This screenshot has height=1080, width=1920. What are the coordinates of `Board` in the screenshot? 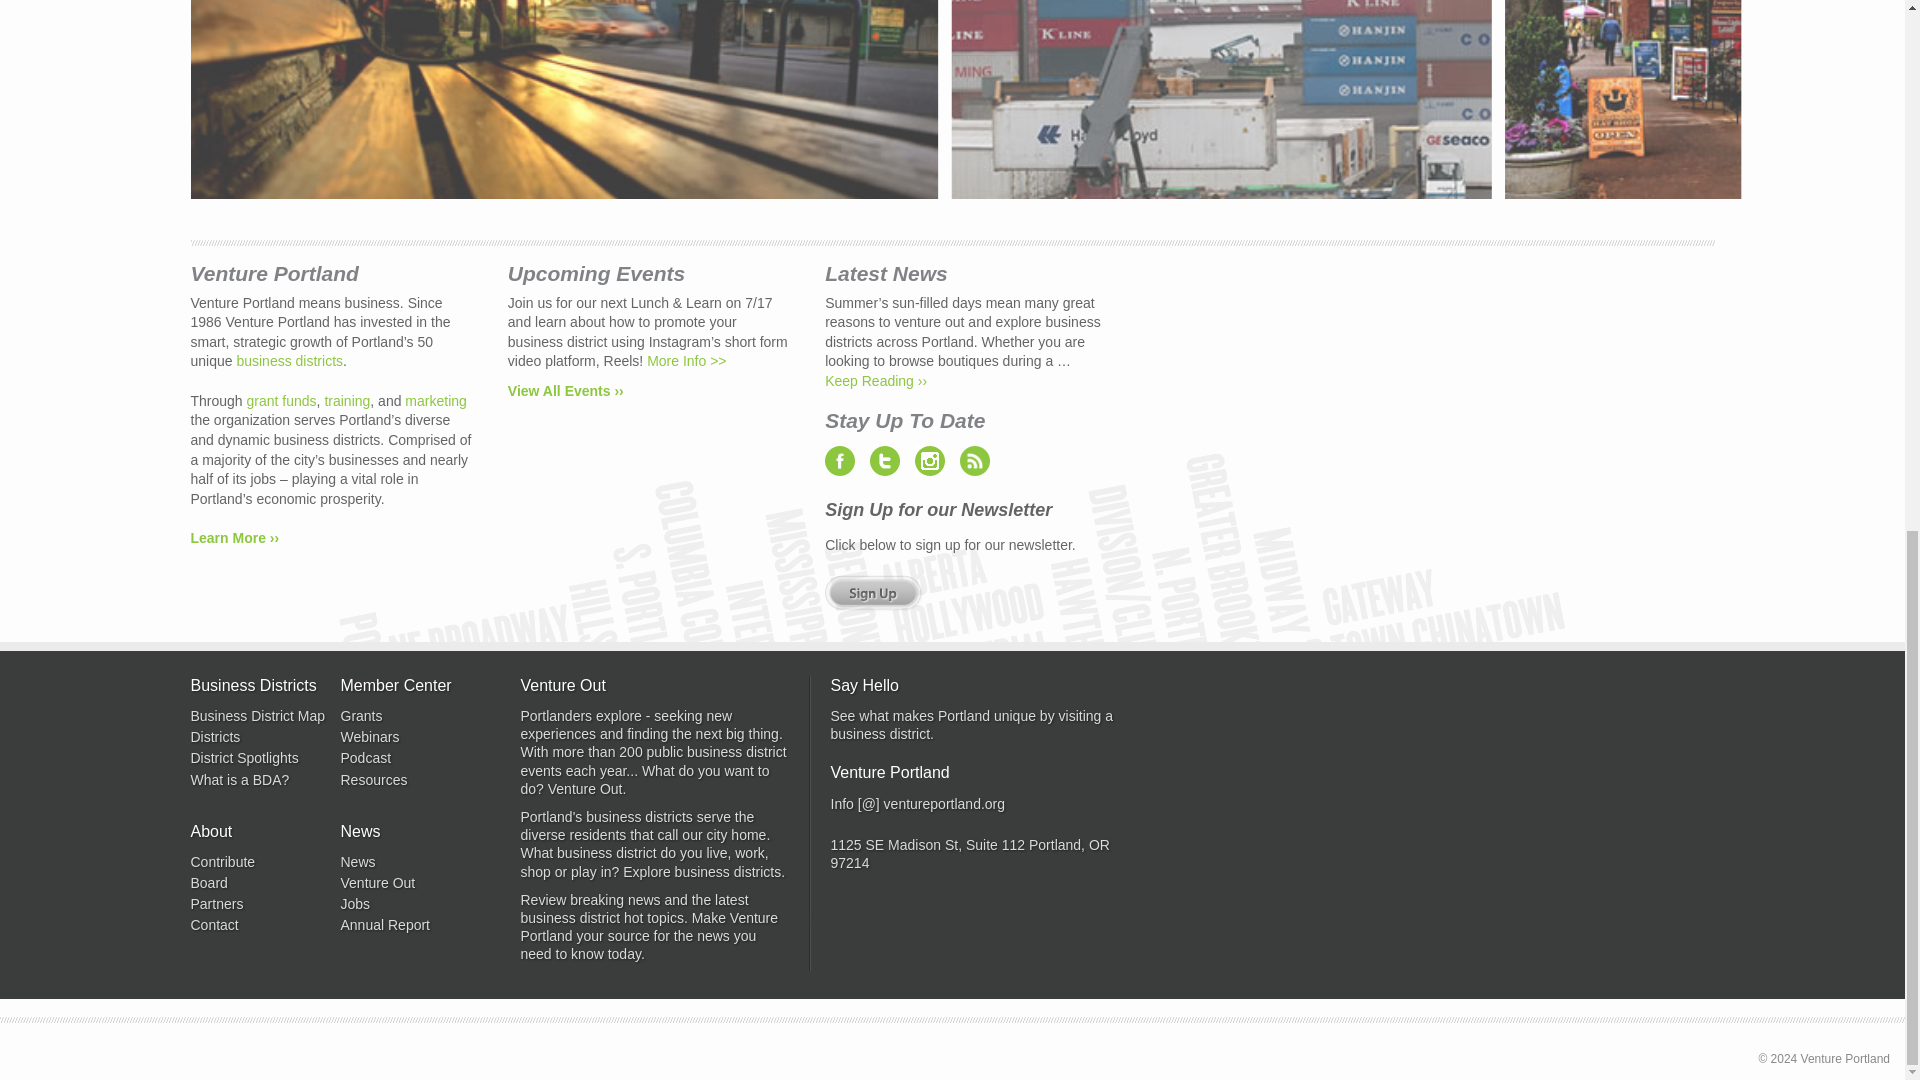 It's located at (264, 882).